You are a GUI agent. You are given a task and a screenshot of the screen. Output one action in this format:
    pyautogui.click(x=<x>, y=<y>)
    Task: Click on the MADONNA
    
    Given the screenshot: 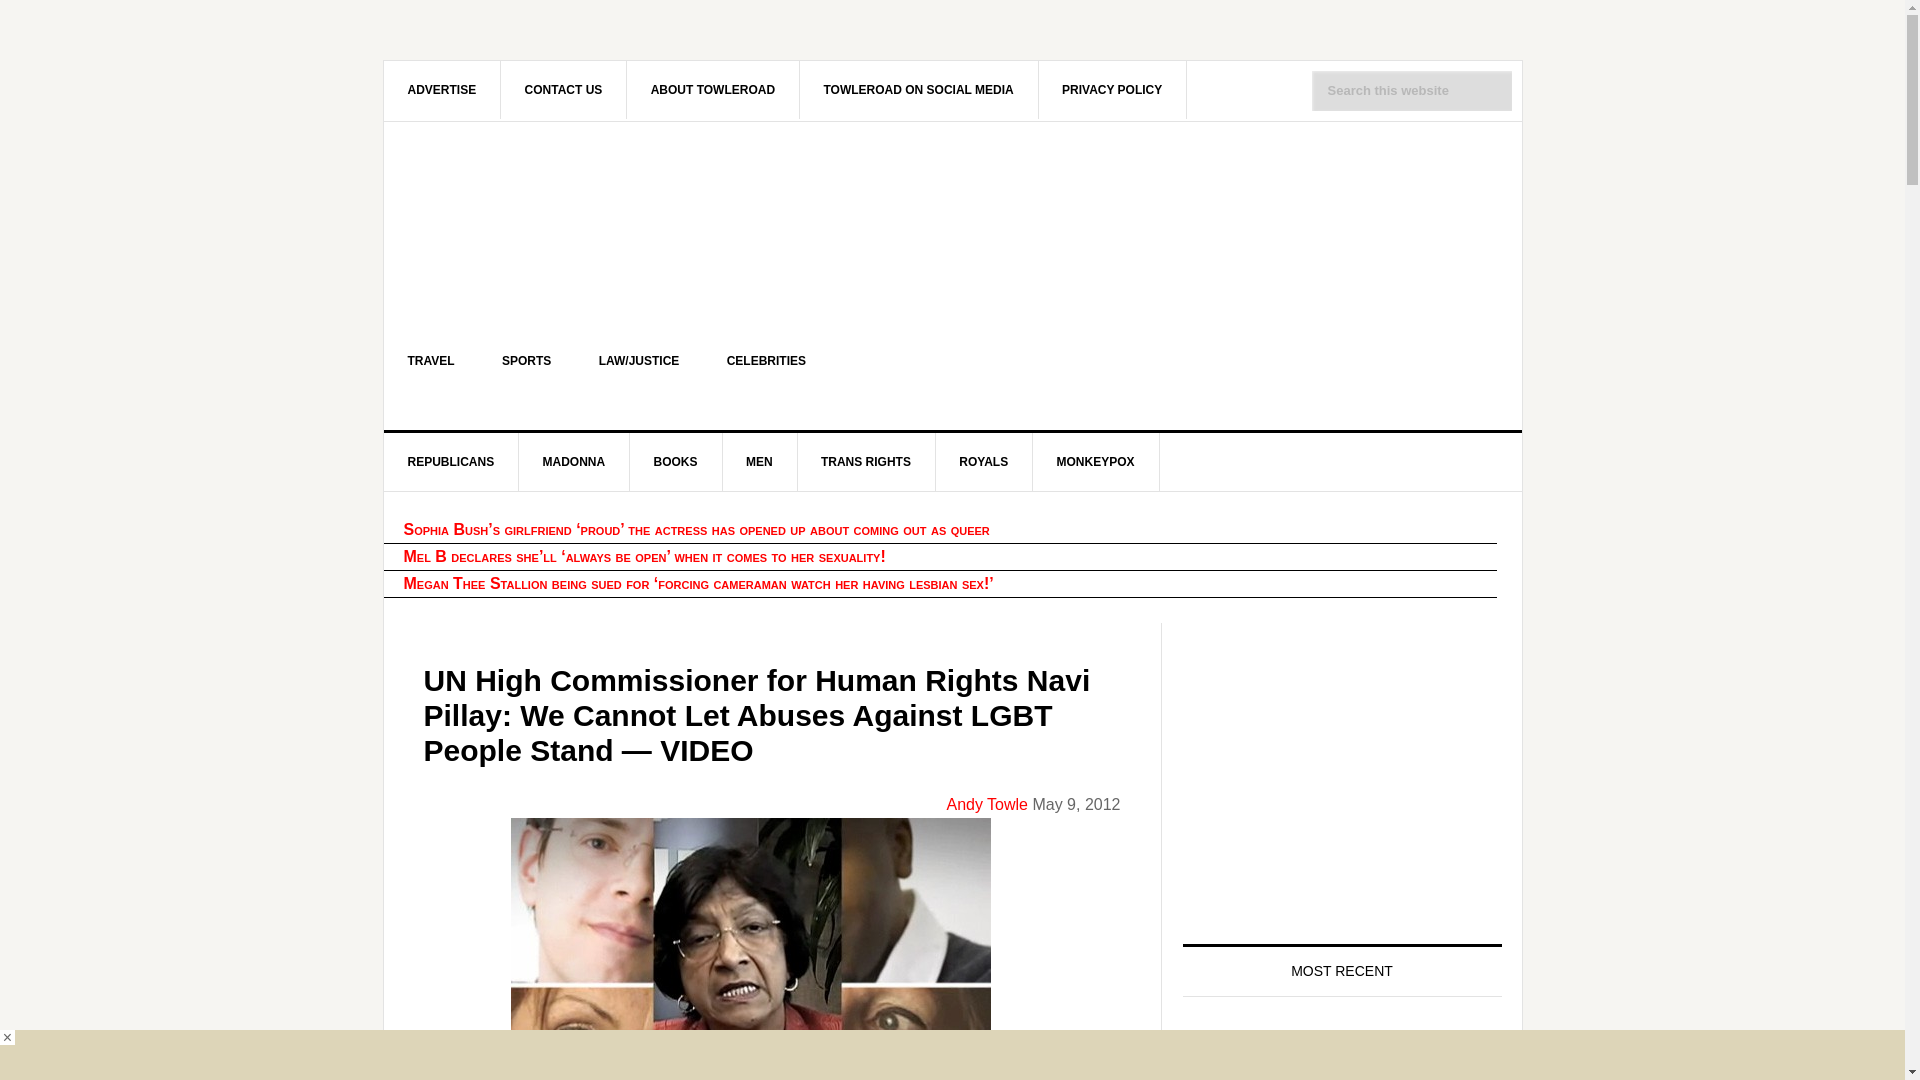 What is the action you would take?
    pyautogui.click(x=574, y=461)
    